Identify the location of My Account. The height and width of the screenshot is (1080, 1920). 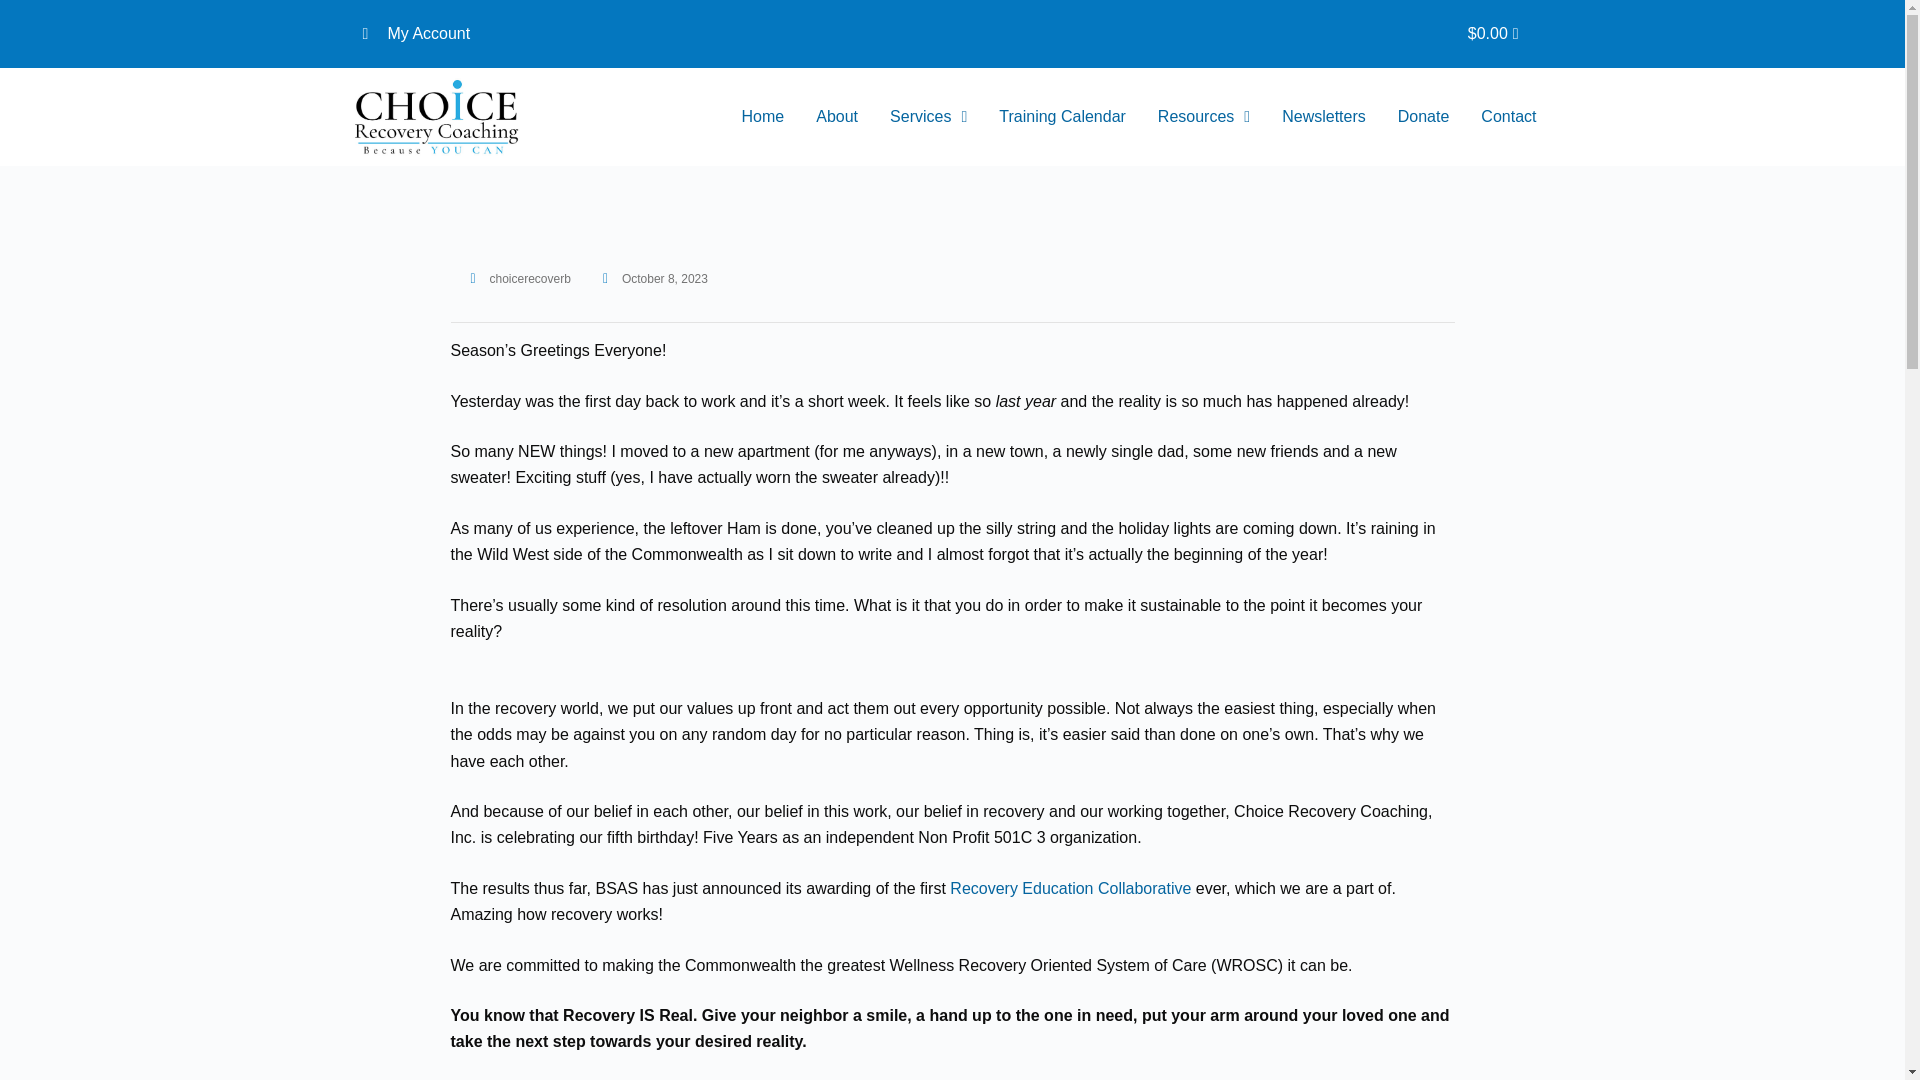
(652, 34).